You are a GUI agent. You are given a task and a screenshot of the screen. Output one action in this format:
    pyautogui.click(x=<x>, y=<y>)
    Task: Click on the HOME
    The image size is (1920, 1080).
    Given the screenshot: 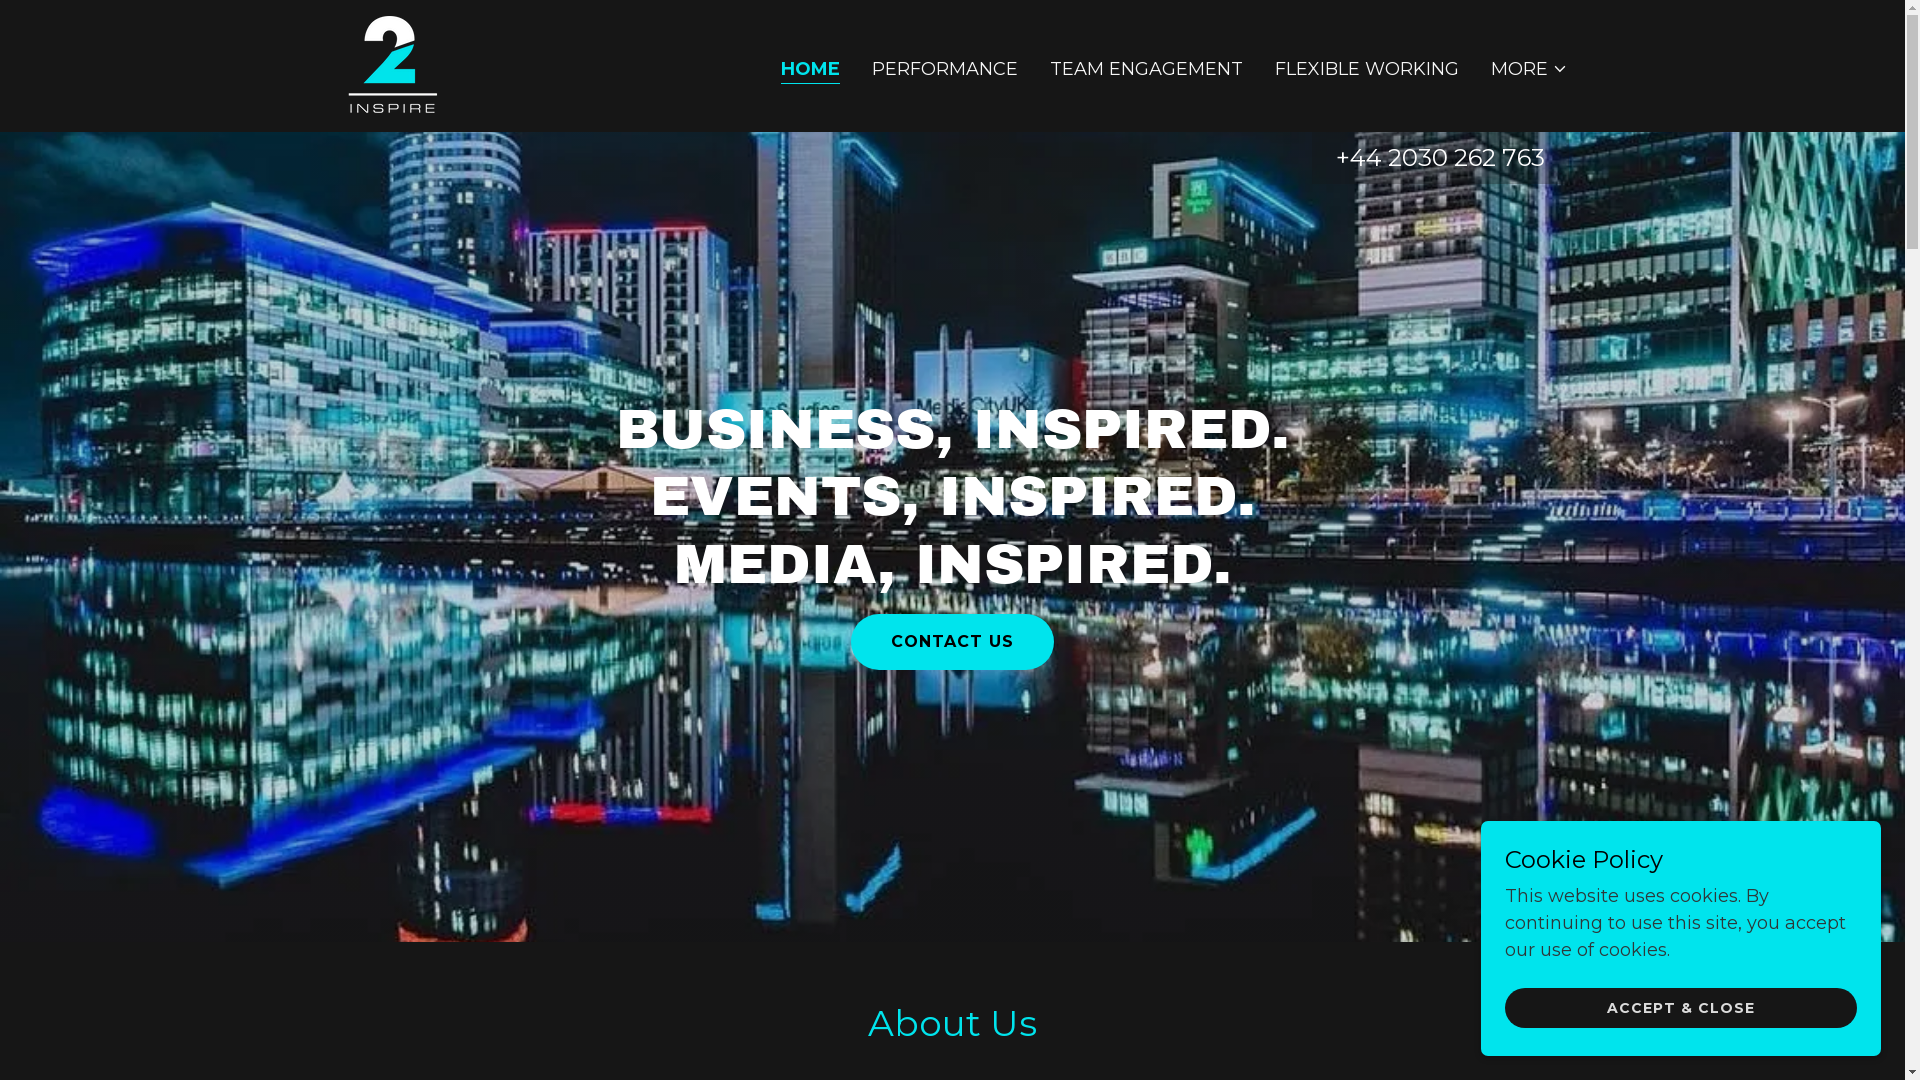 What is the action you would take?
    pyautogui.click(x=810, y=70)
    